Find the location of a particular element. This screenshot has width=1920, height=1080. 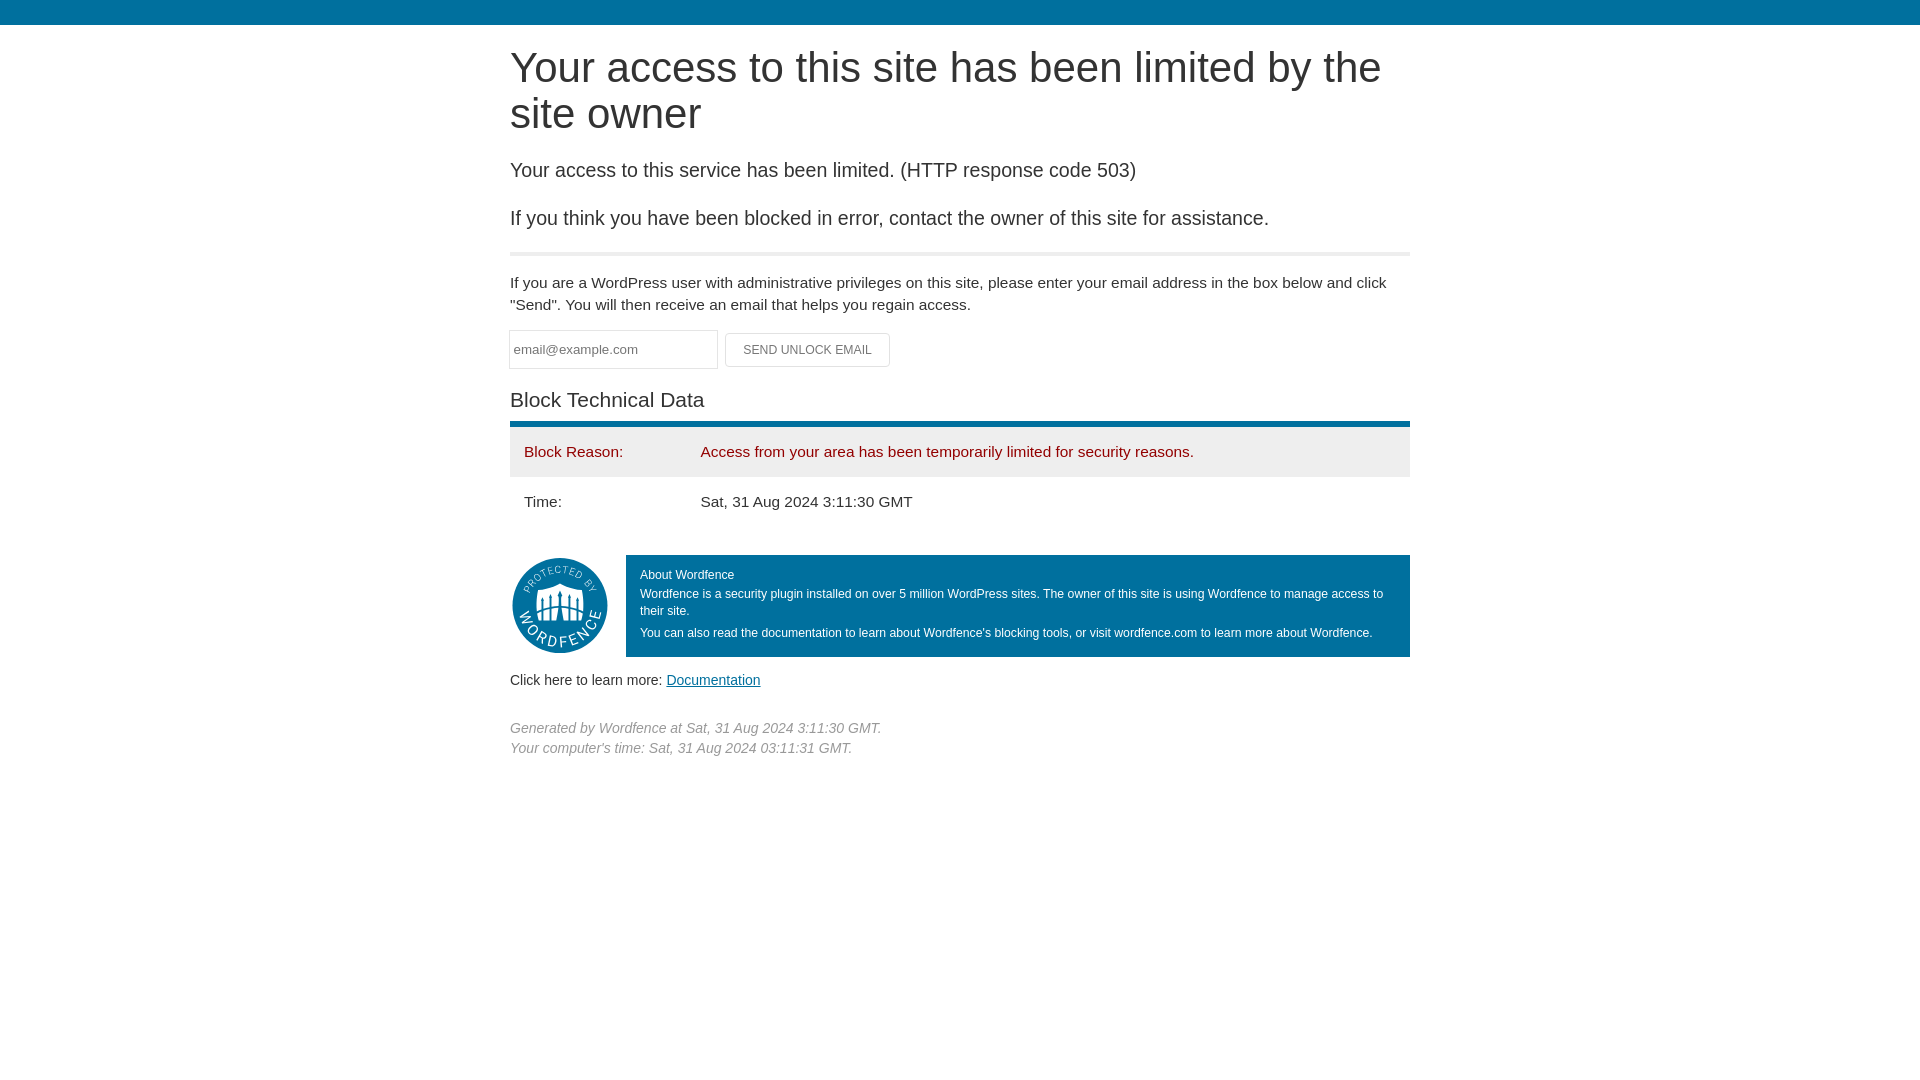

Documentation is located at coordinates (713, 679).